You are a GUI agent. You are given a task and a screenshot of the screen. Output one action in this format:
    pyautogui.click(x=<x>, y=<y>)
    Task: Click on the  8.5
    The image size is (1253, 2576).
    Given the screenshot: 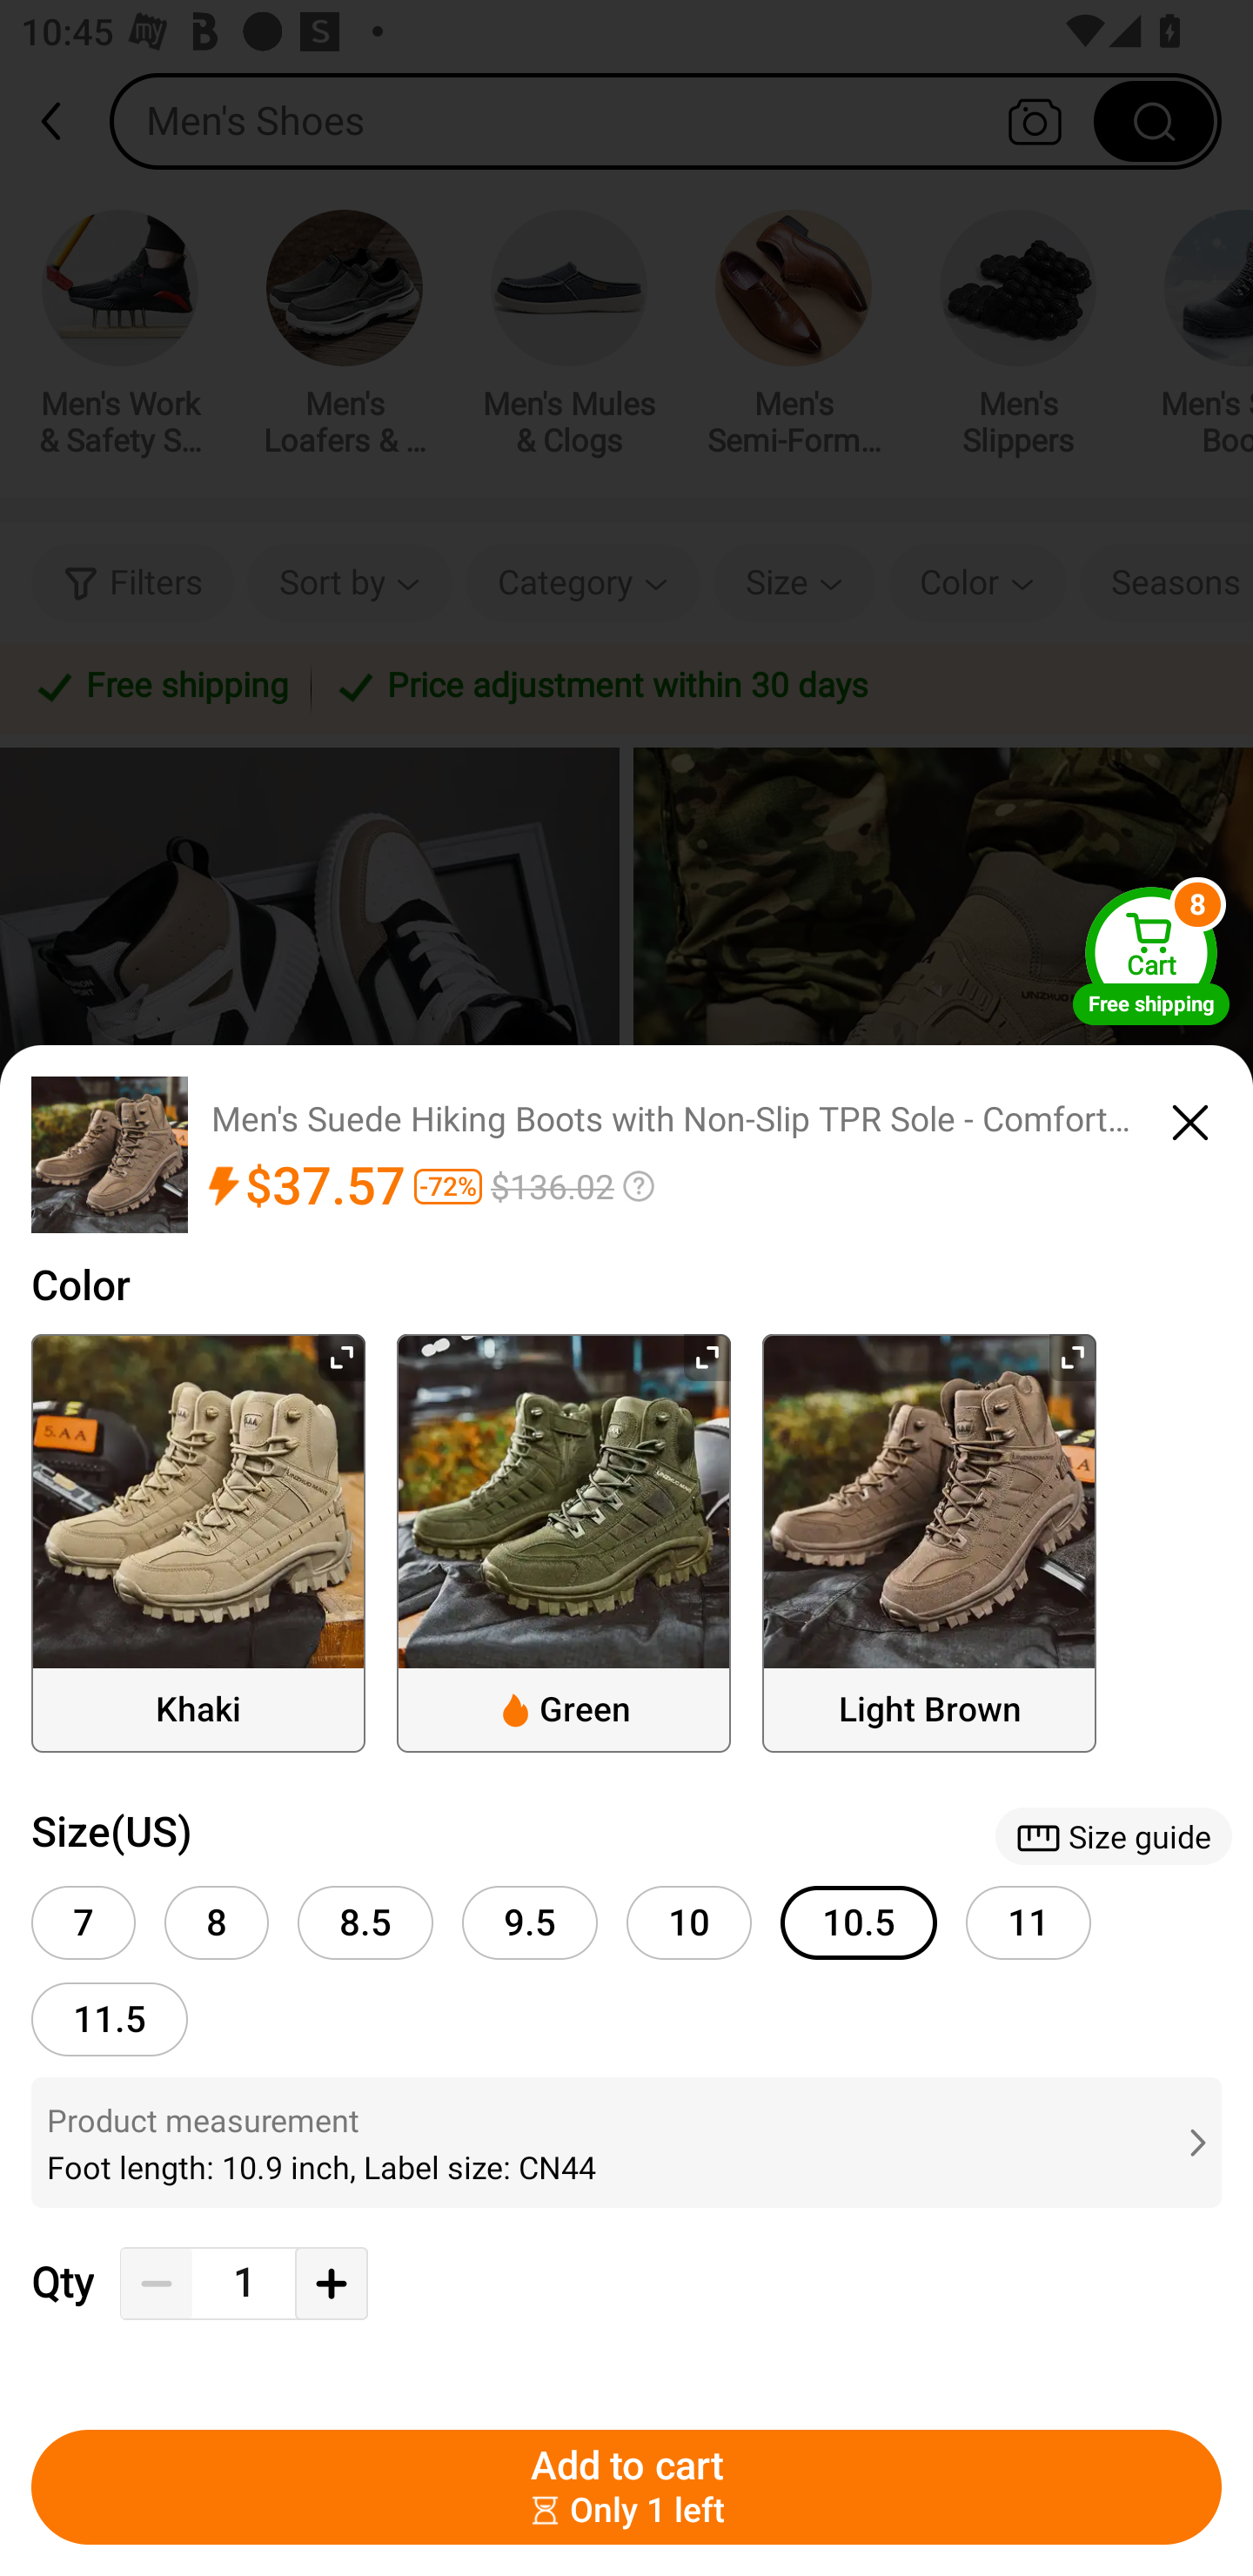 What is the action you would take?
    pyautogui.click(x=365, y=1922)
    